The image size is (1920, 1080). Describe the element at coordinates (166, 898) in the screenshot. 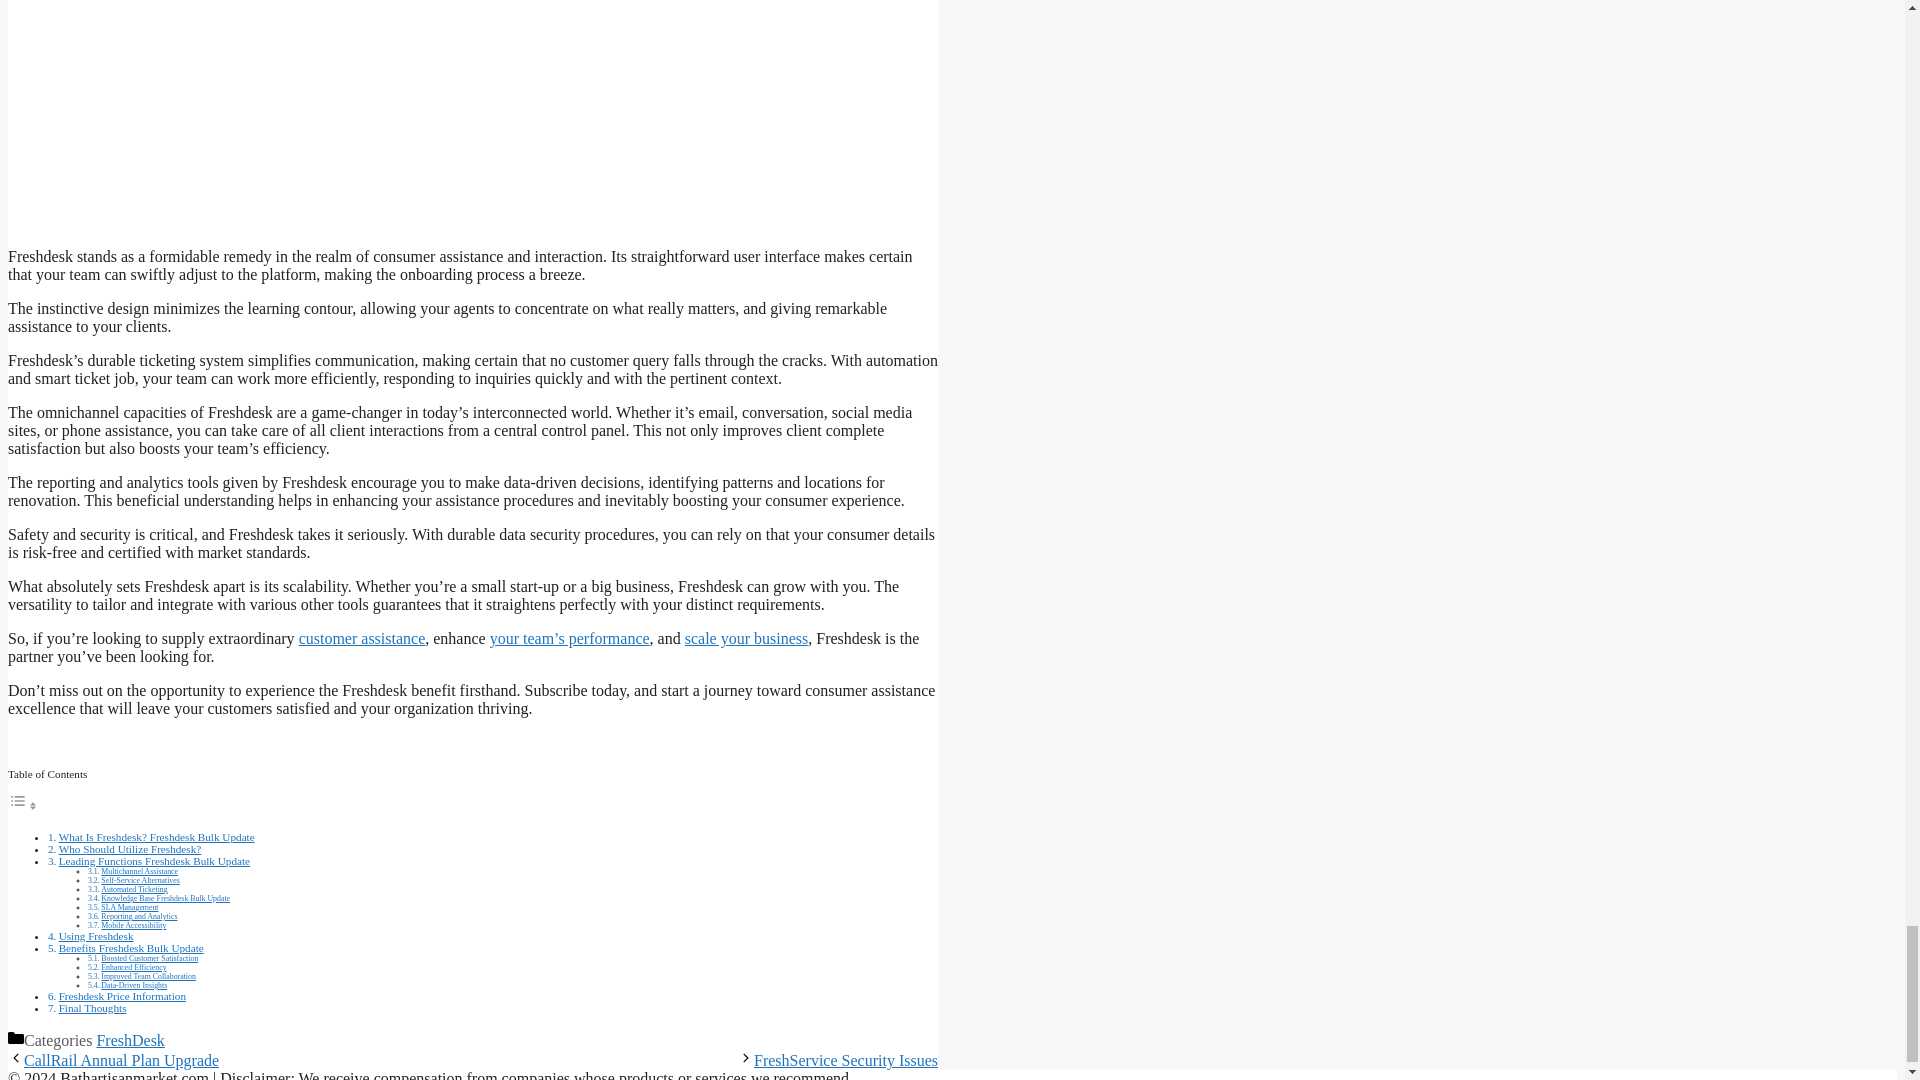

I see `Knowledge Base Freshdesk Bulk Update` at that location.